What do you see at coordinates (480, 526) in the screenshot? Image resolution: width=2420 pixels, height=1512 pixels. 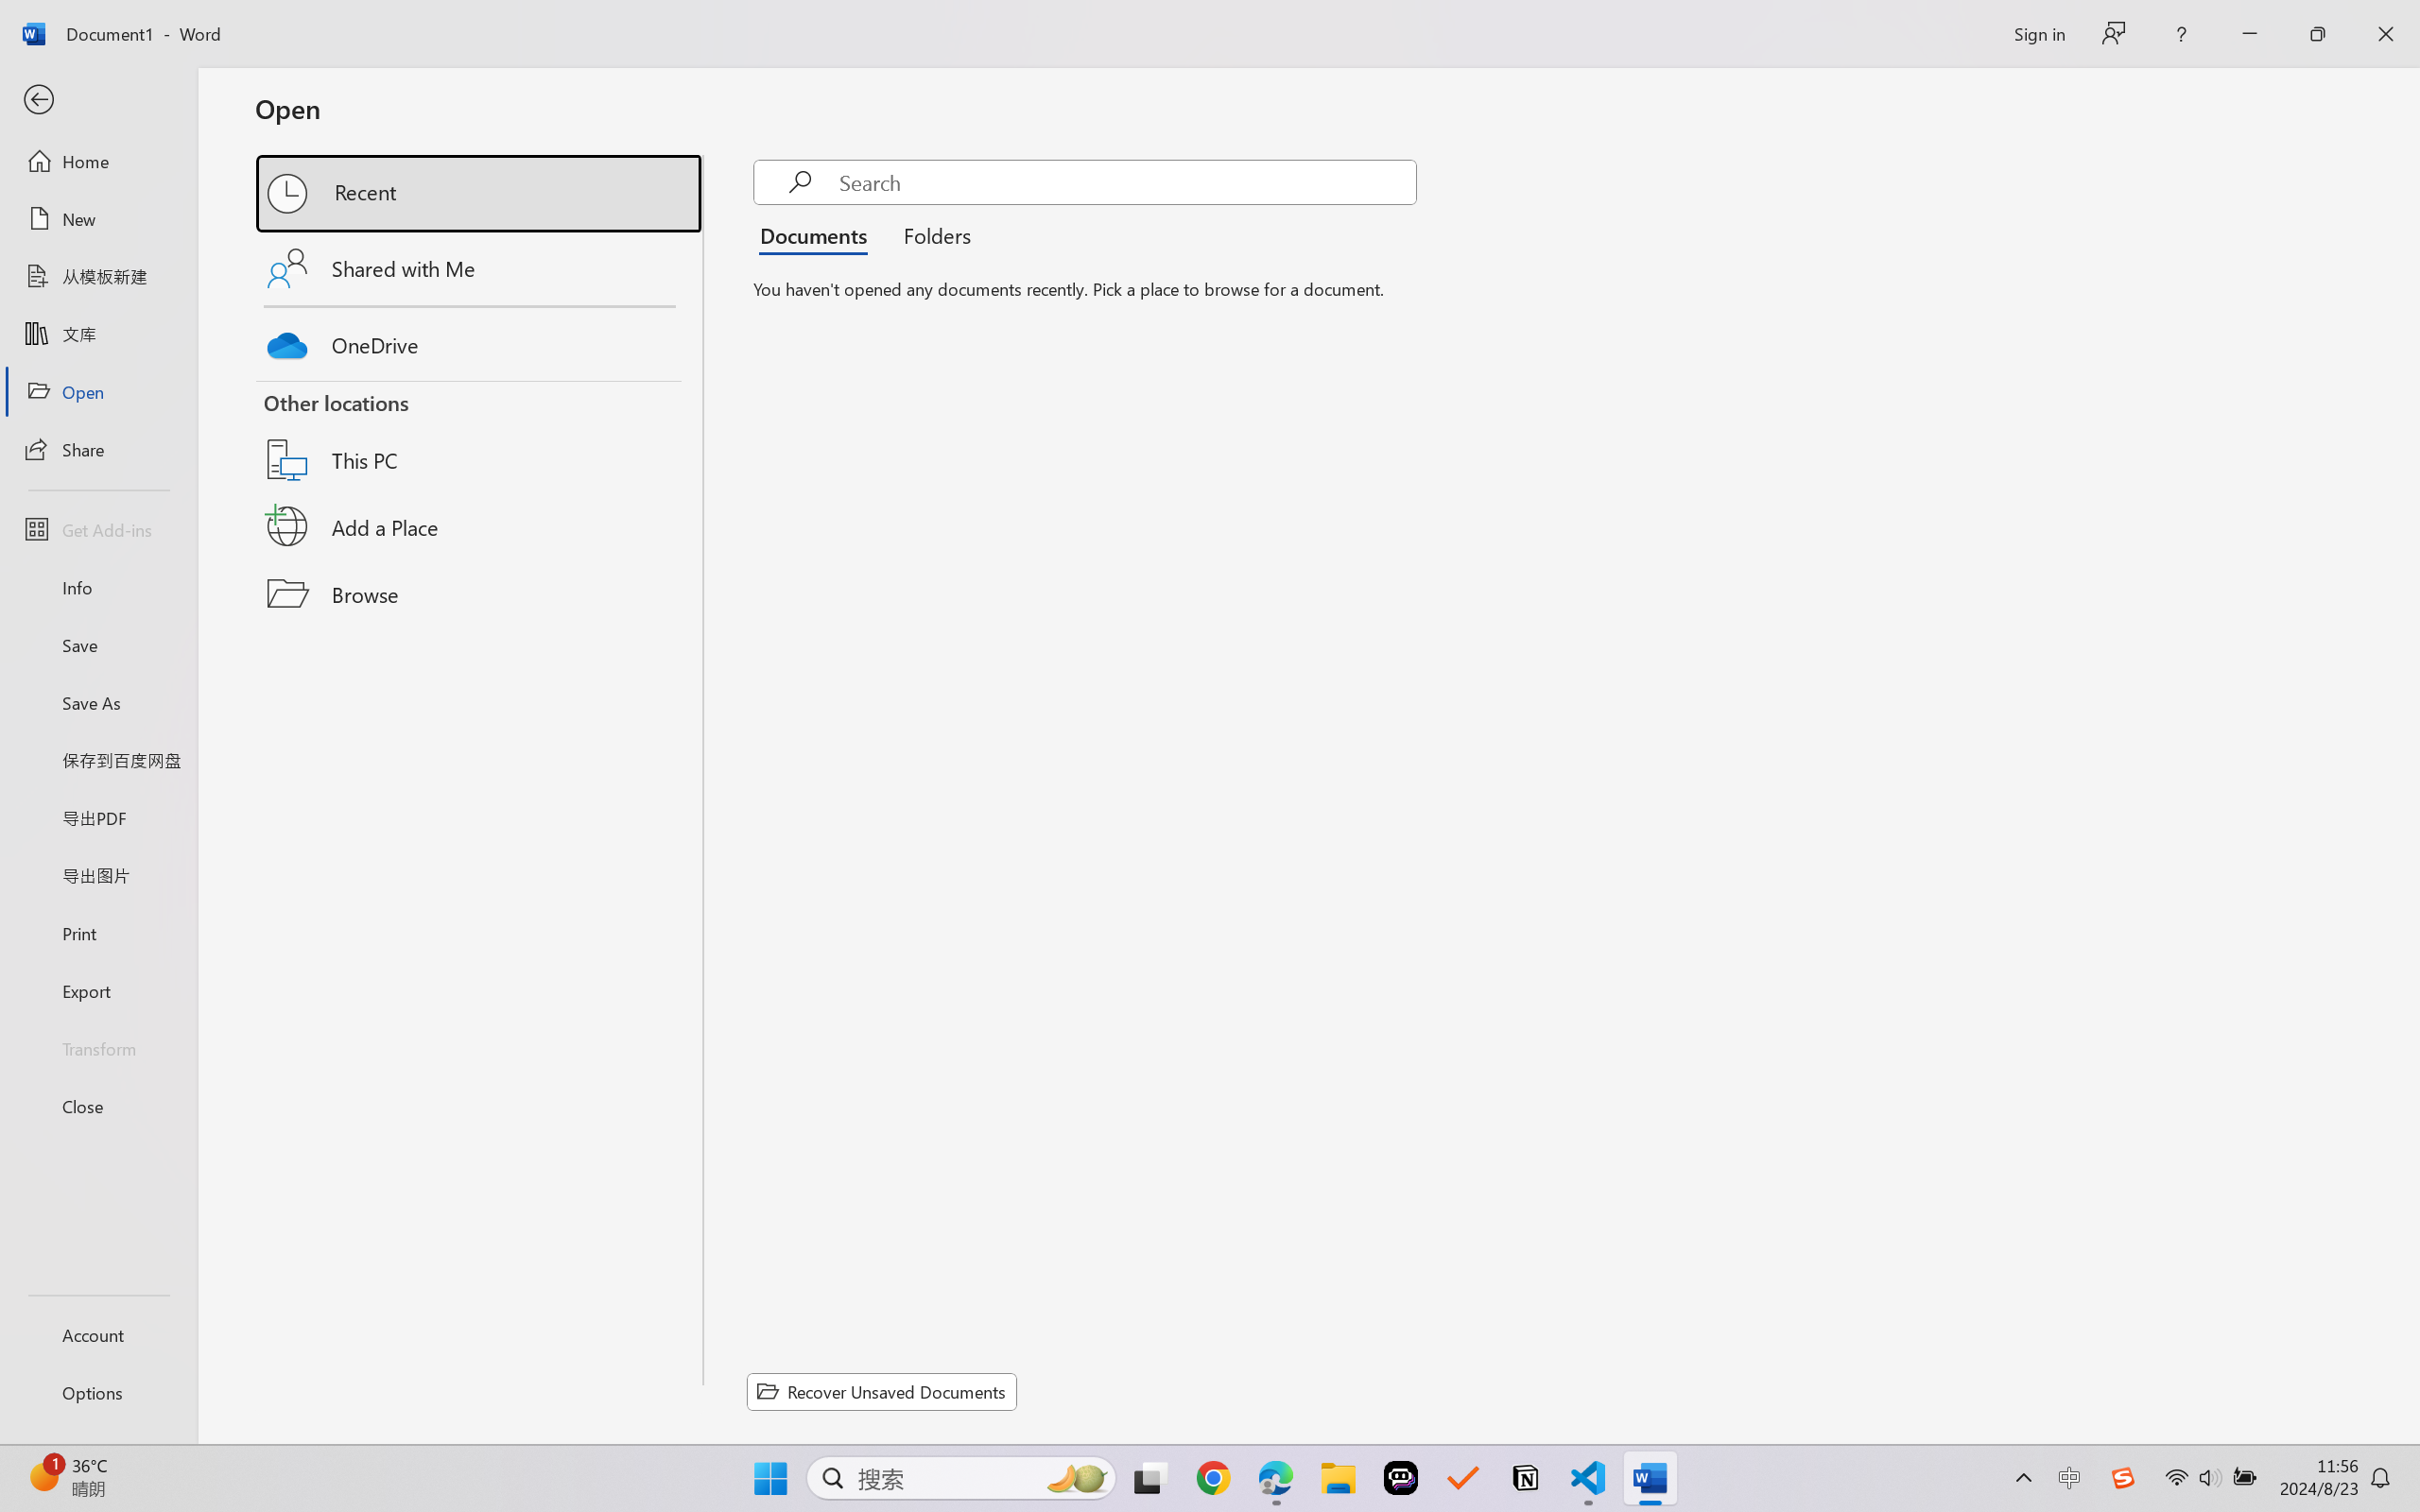 I see `Add a Place` at bounding box center [480, 526].